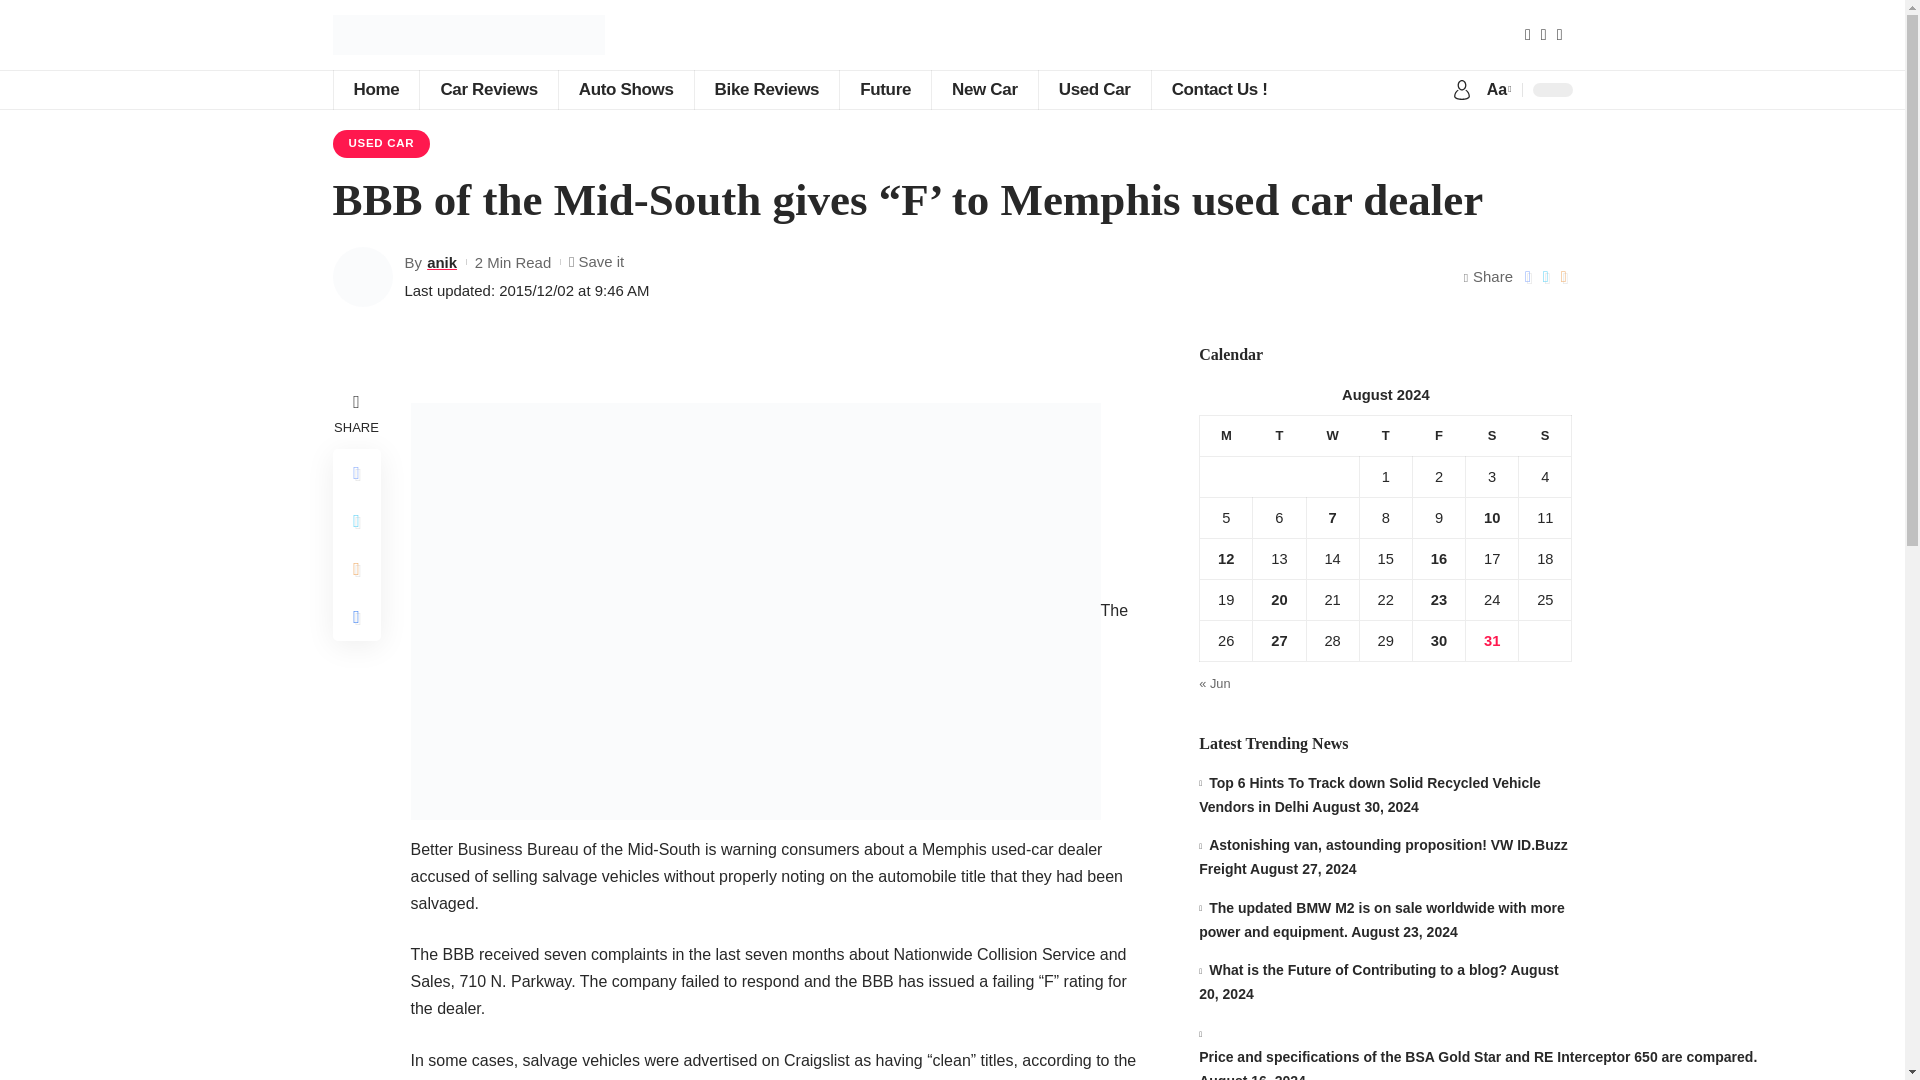 Image resolution: width=1920 pixels, height=1080 pixels. I want to click on Used Car, so click(1094, 90).